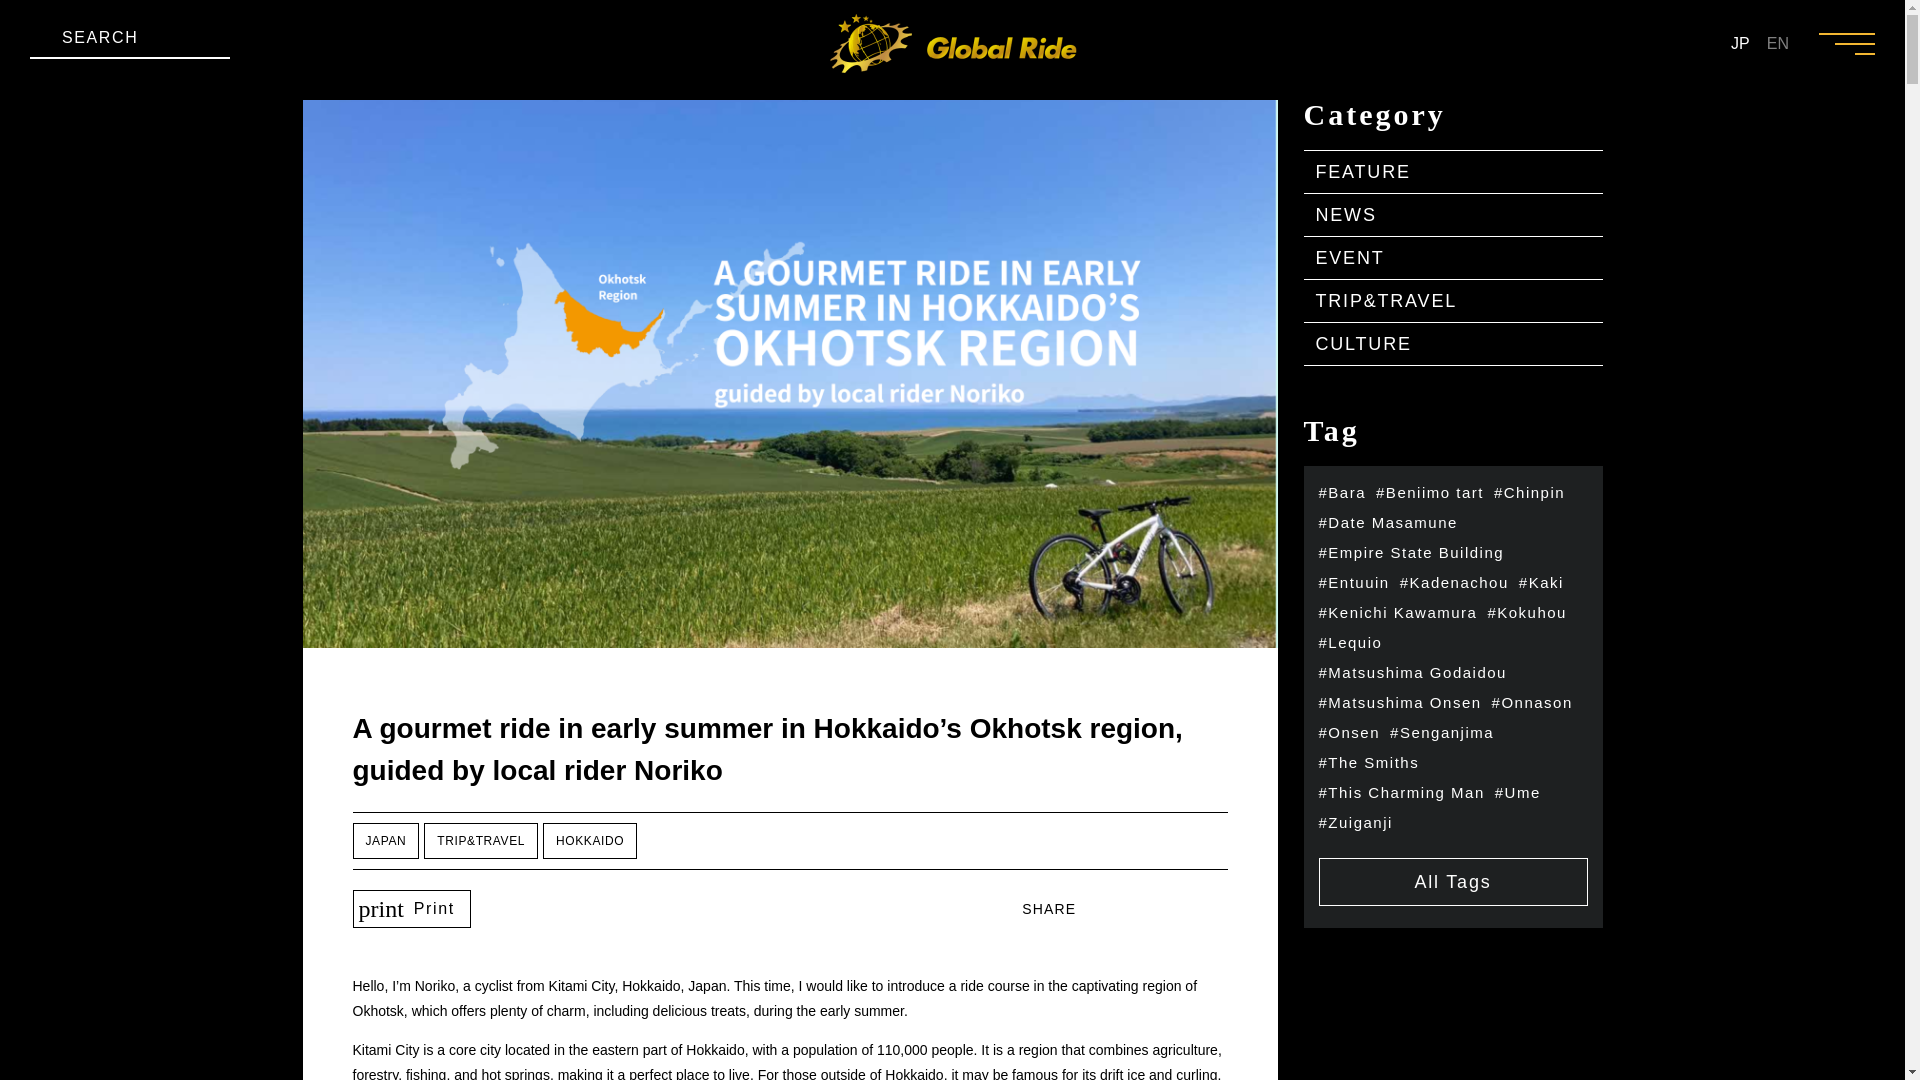 The width and height of the screenshot is (1920, 1080). Describe the element at coordinates (1778, 44) in the screenshot. I see `EN` at that location.